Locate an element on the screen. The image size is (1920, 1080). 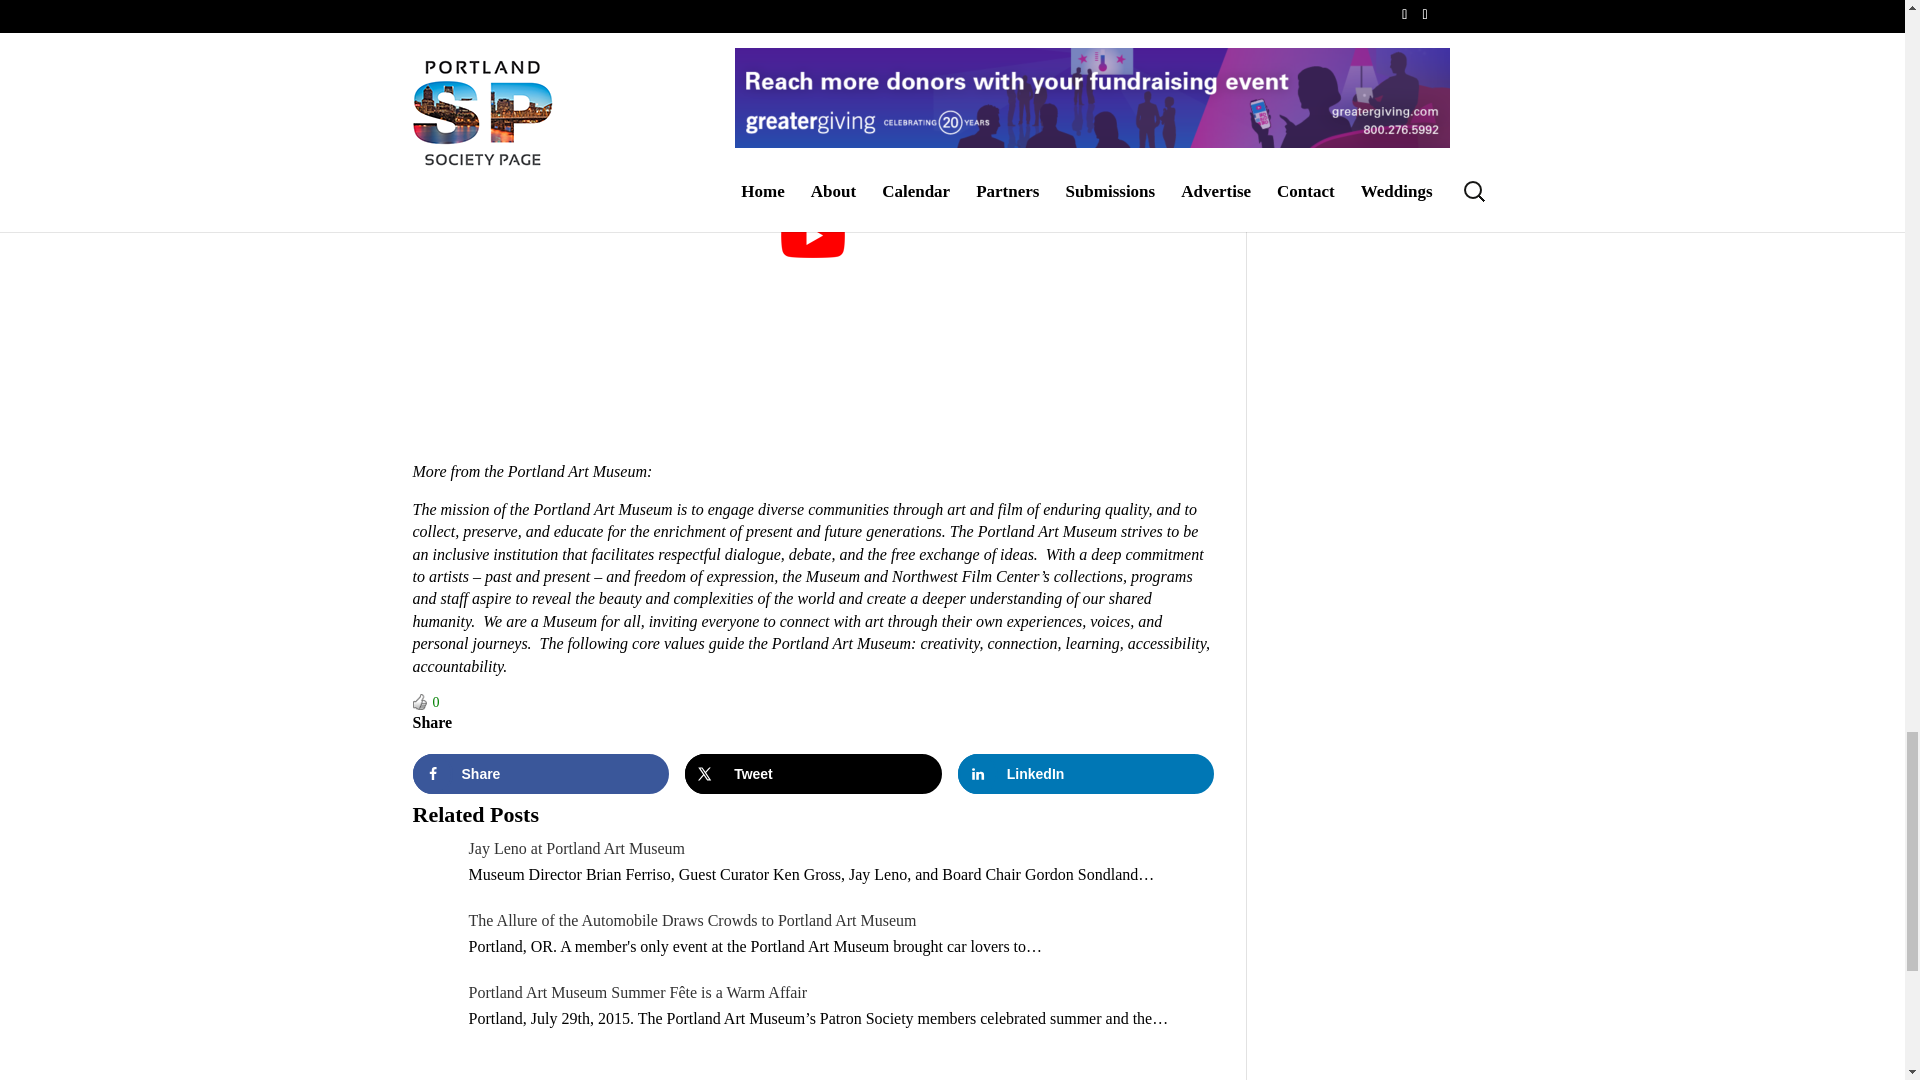
Tweet is located at coordinates (814, 773).